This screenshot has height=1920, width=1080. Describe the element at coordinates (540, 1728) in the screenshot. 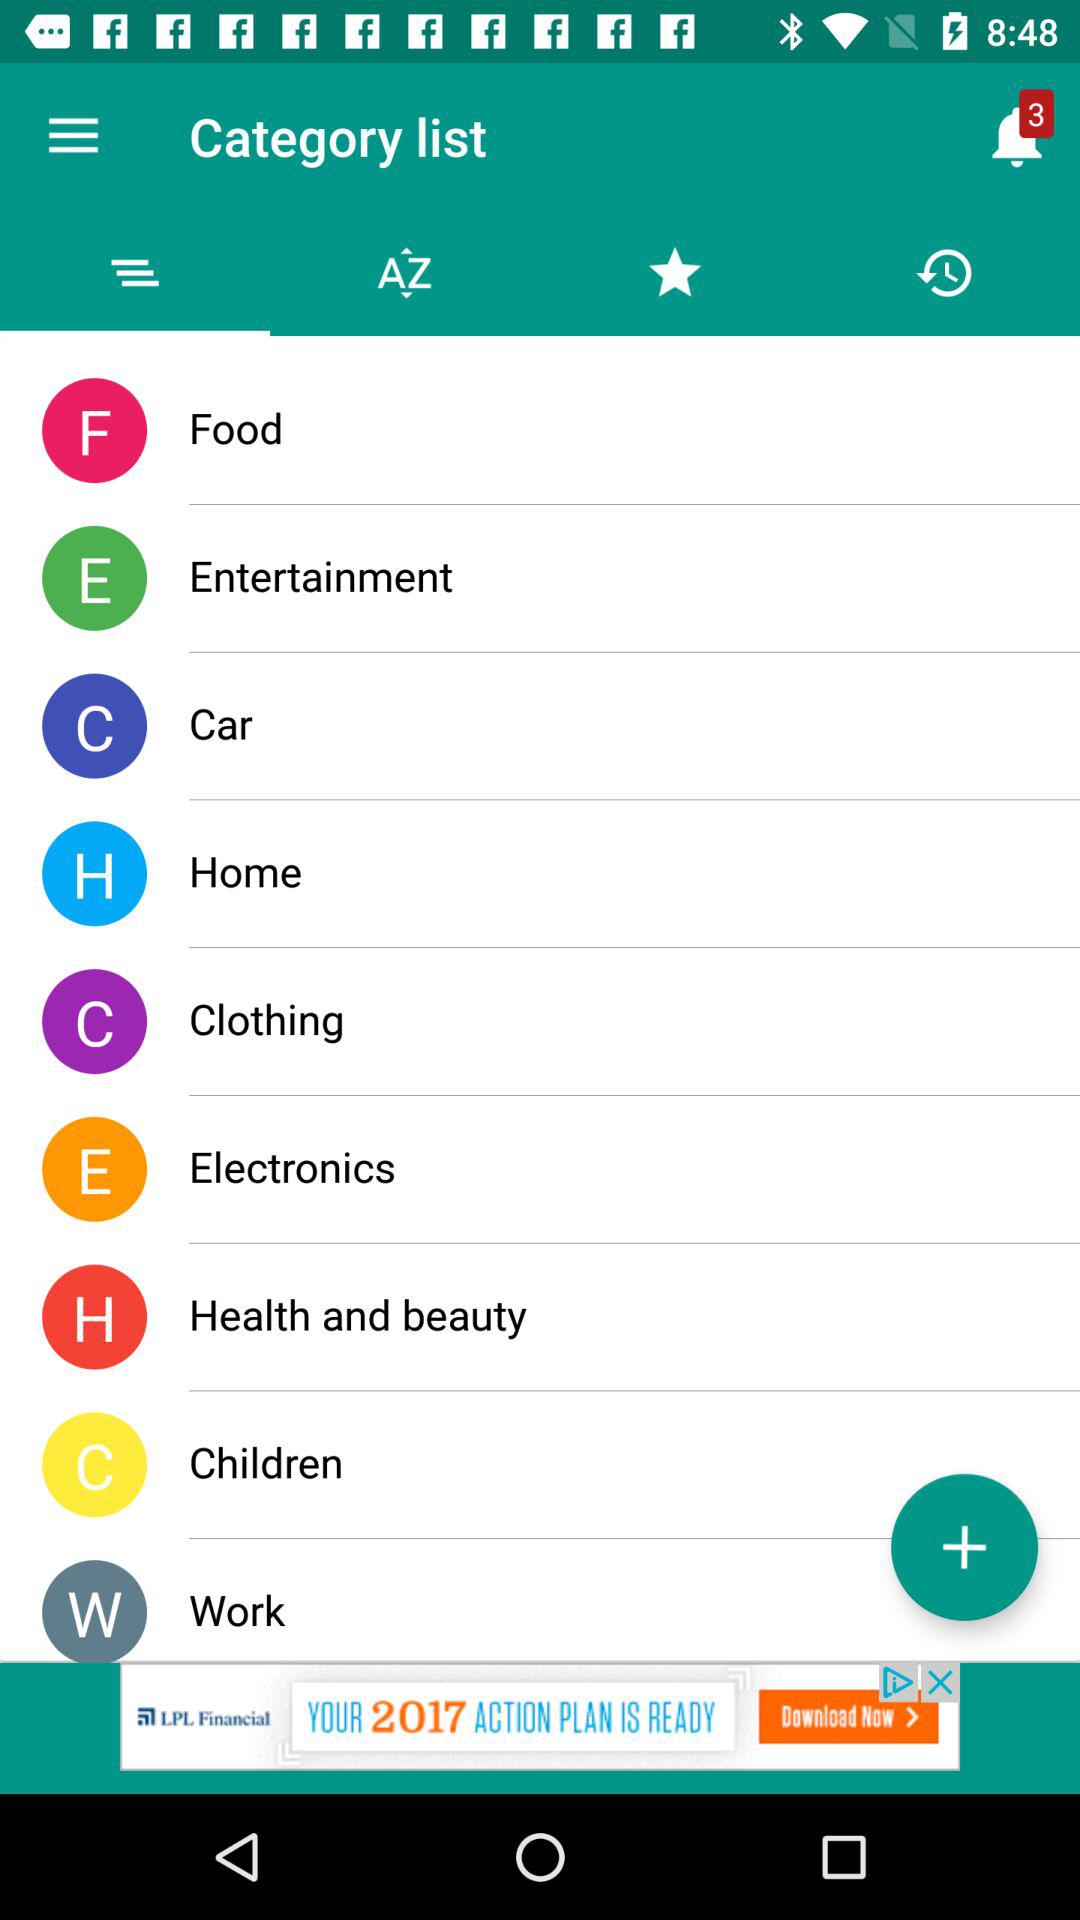

I see `open advertisement` at that location.